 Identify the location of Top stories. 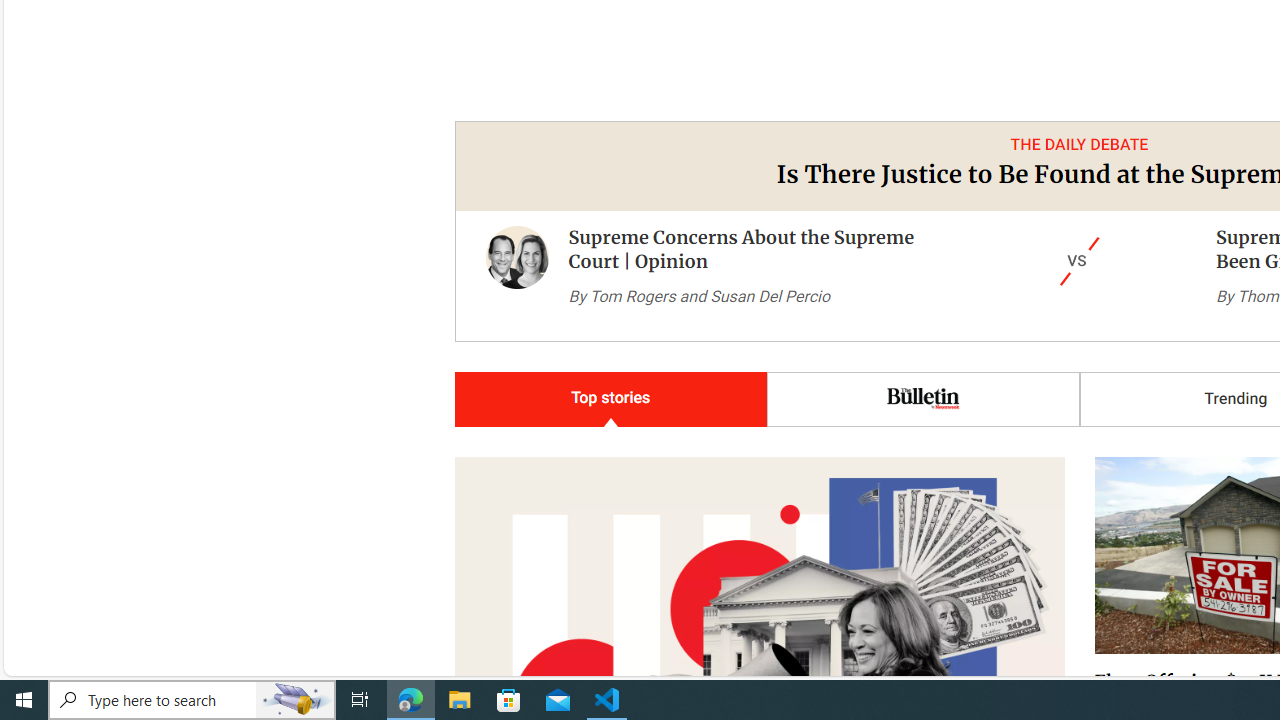
(610, 399).